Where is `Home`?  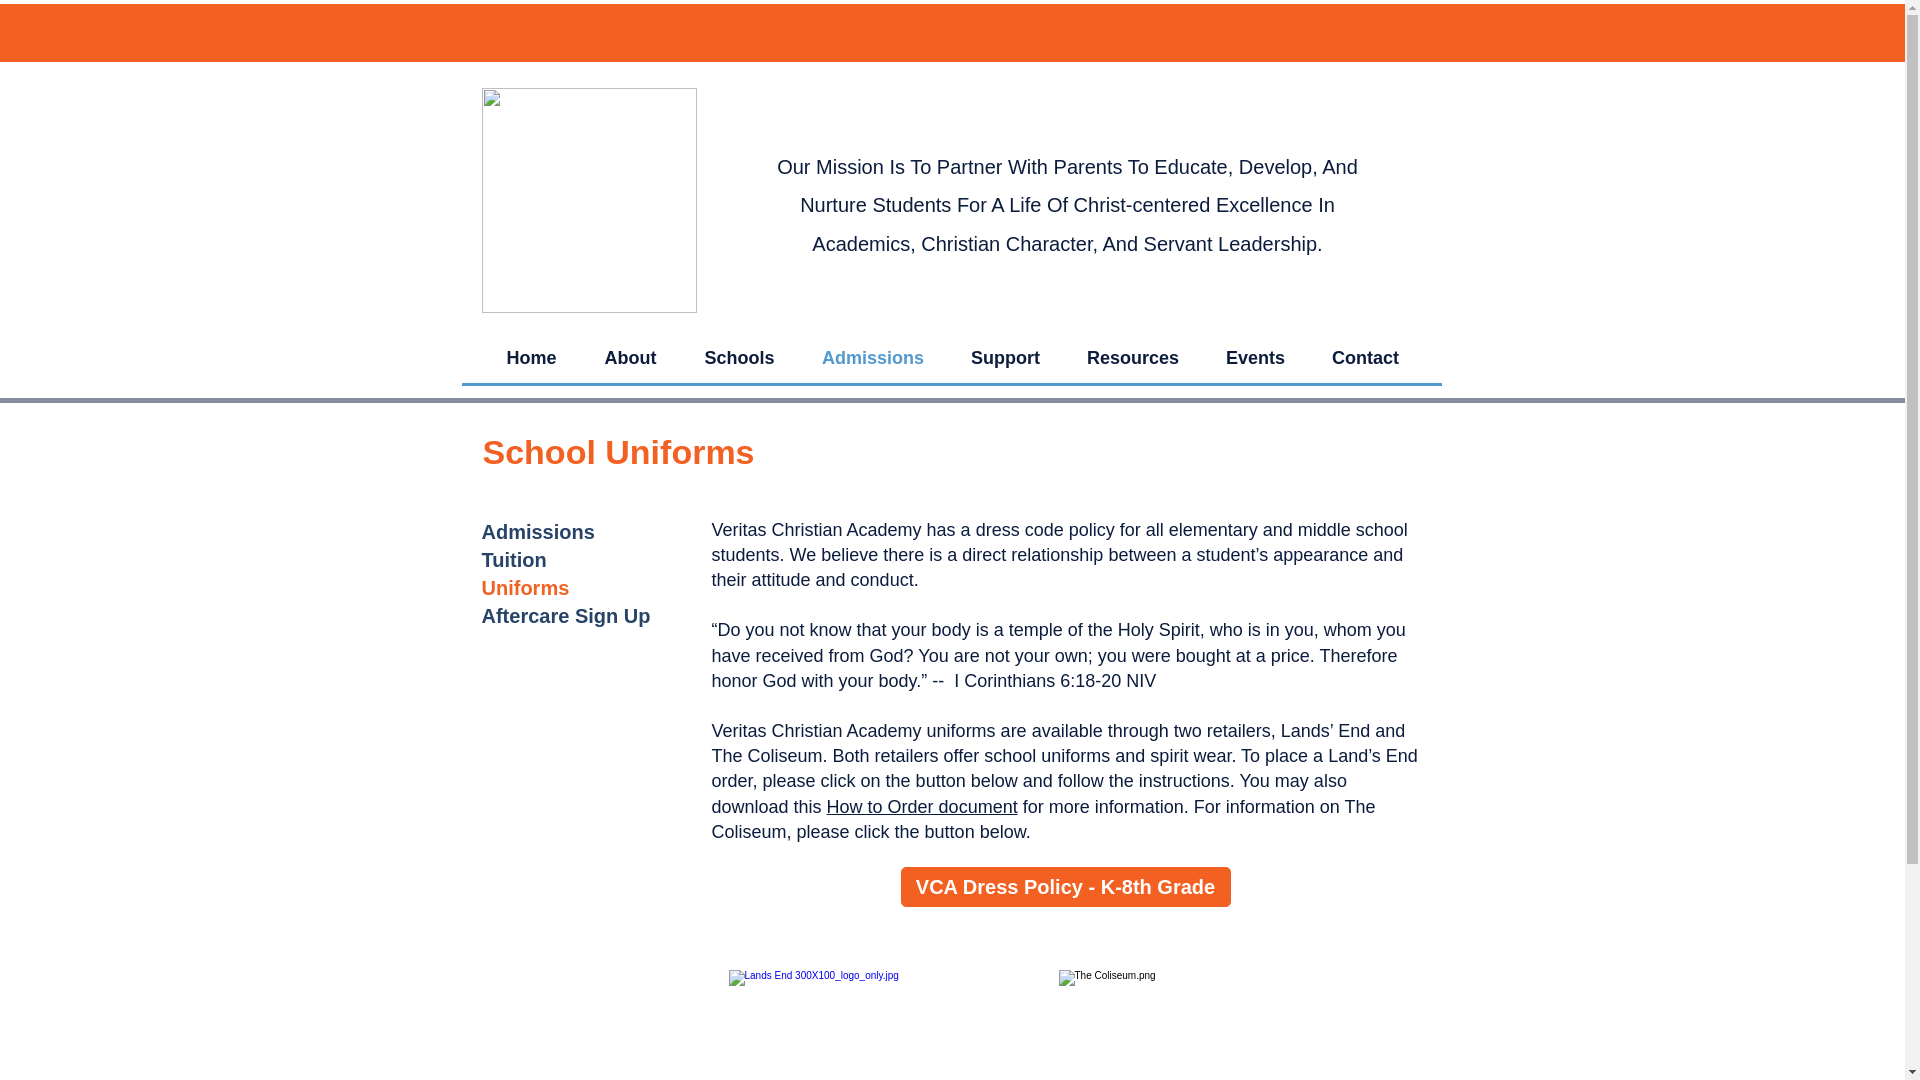
Home is located at coordinates (530, 358).